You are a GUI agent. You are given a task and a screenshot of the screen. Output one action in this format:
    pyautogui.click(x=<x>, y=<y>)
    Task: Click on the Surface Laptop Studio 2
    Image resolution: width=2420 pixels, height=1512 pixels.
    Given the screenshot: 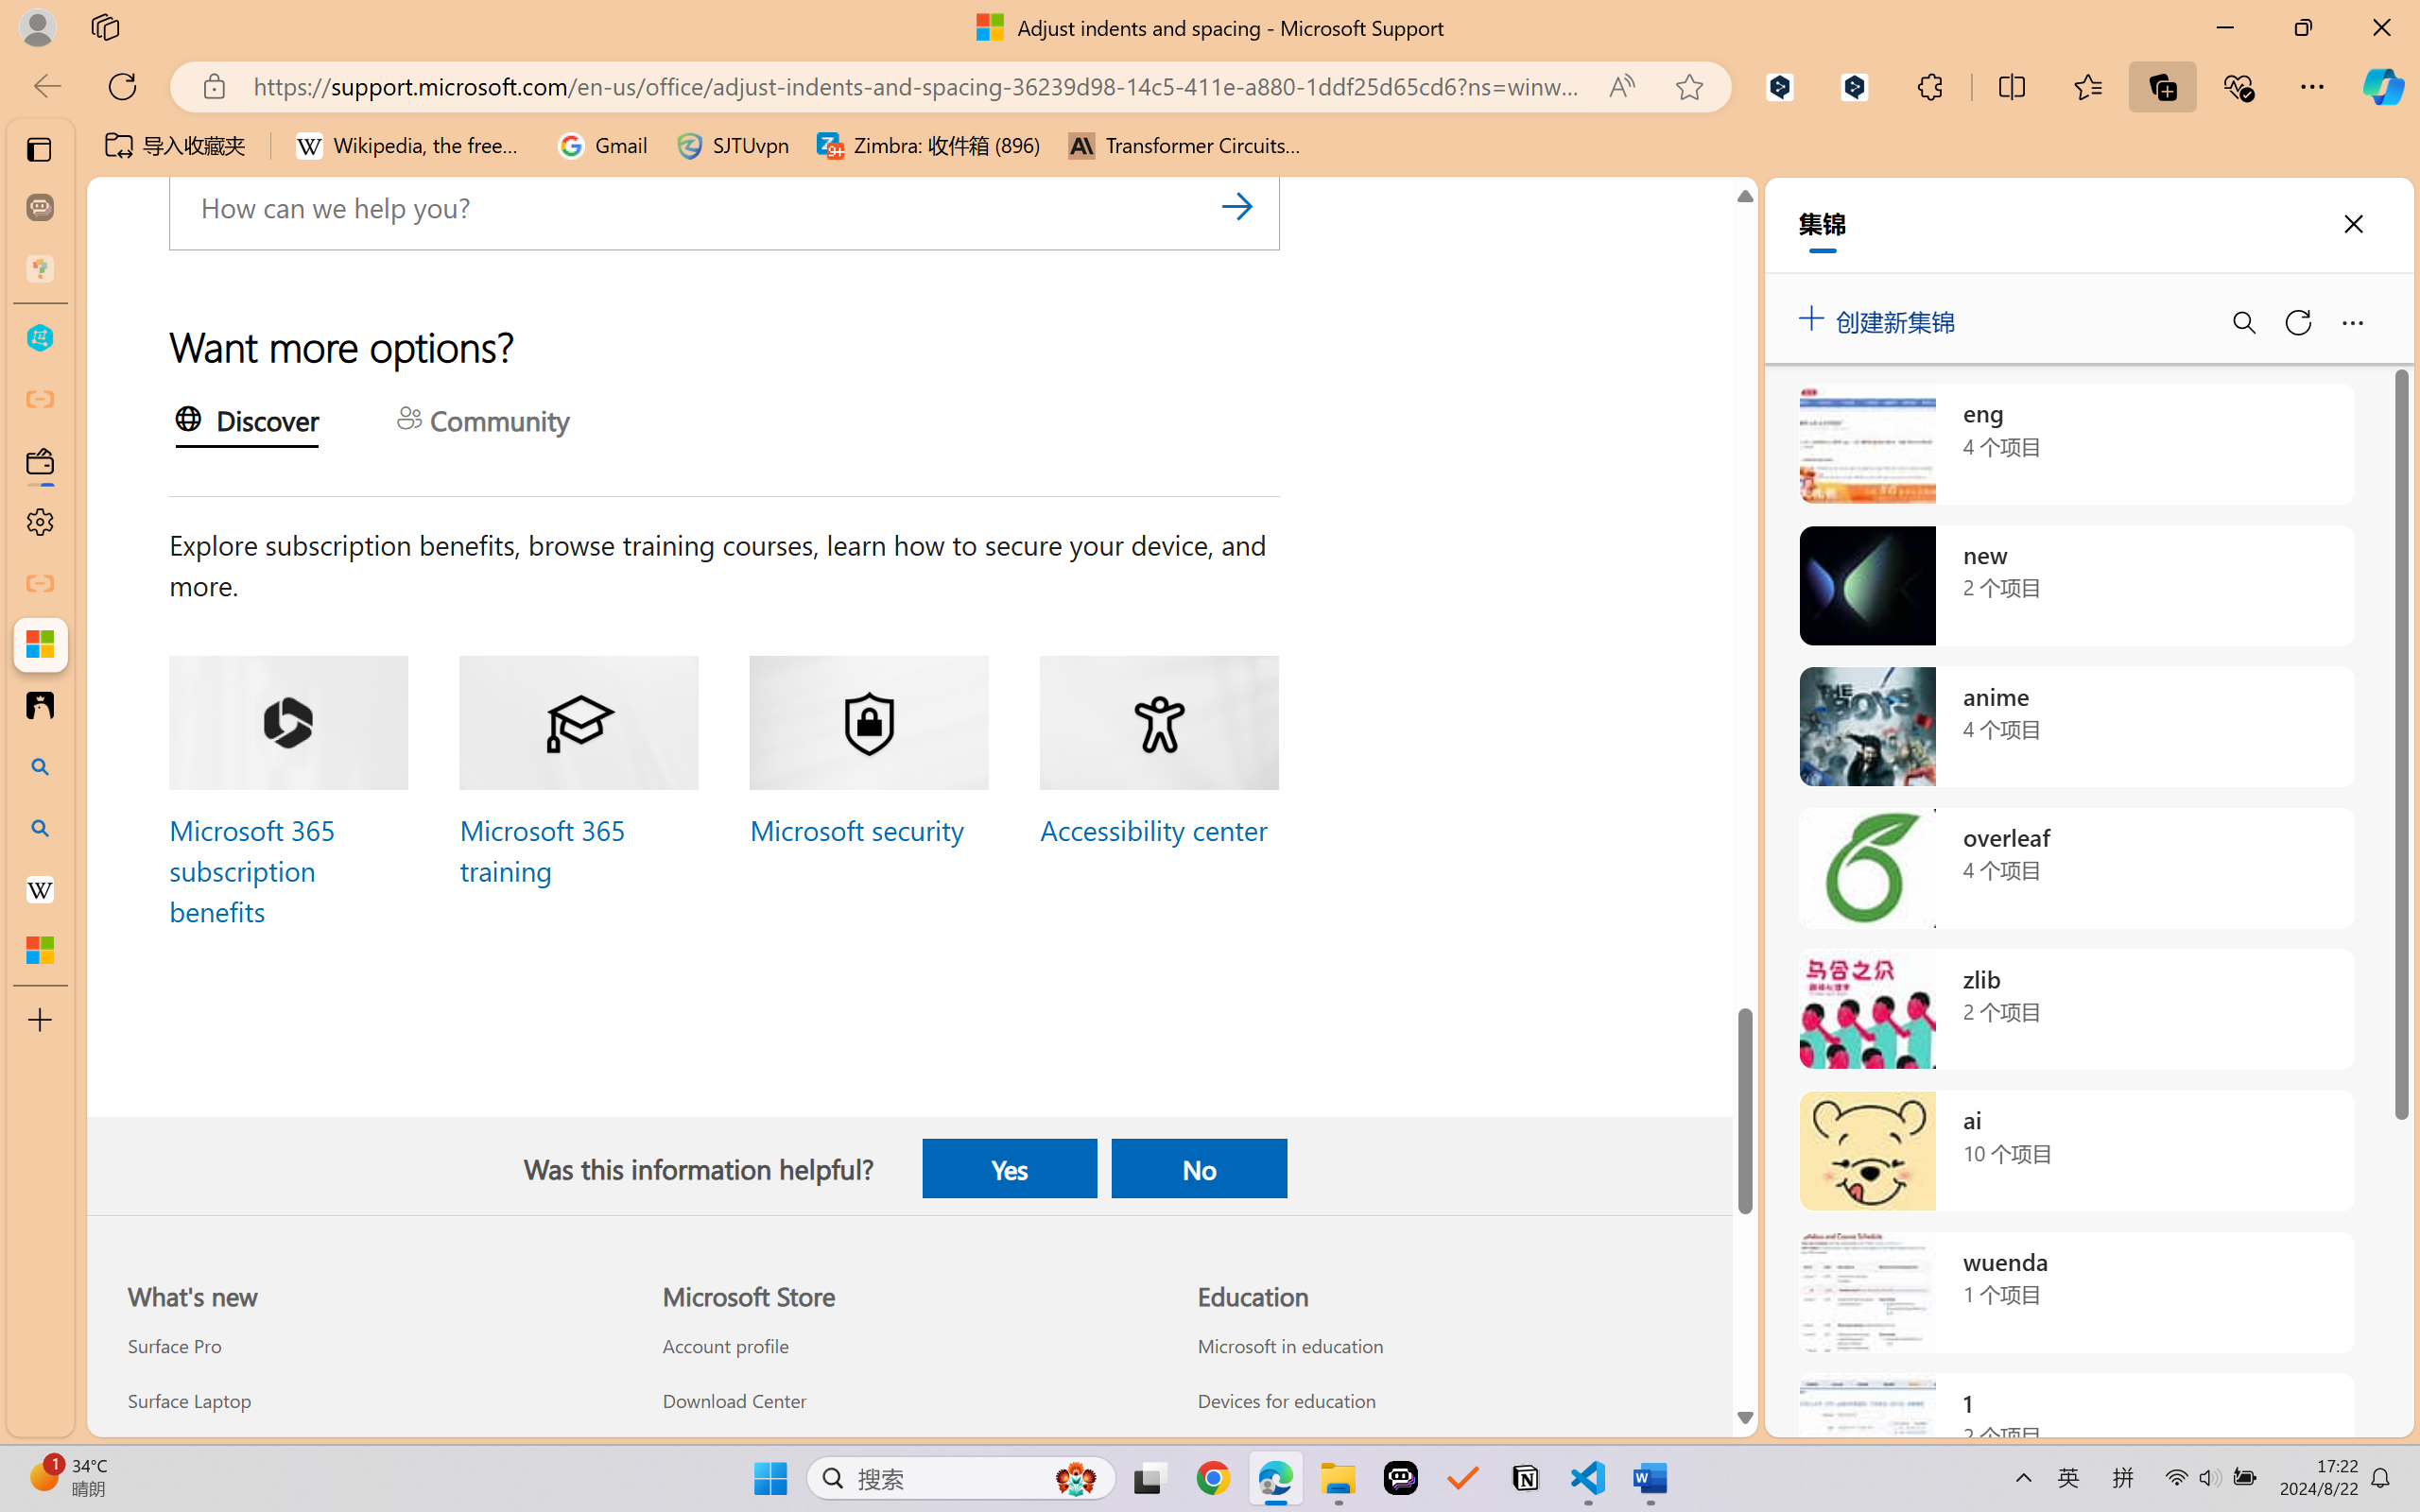 What is the action you would take?
    pyautogui.click(x=373, y=1455)
    